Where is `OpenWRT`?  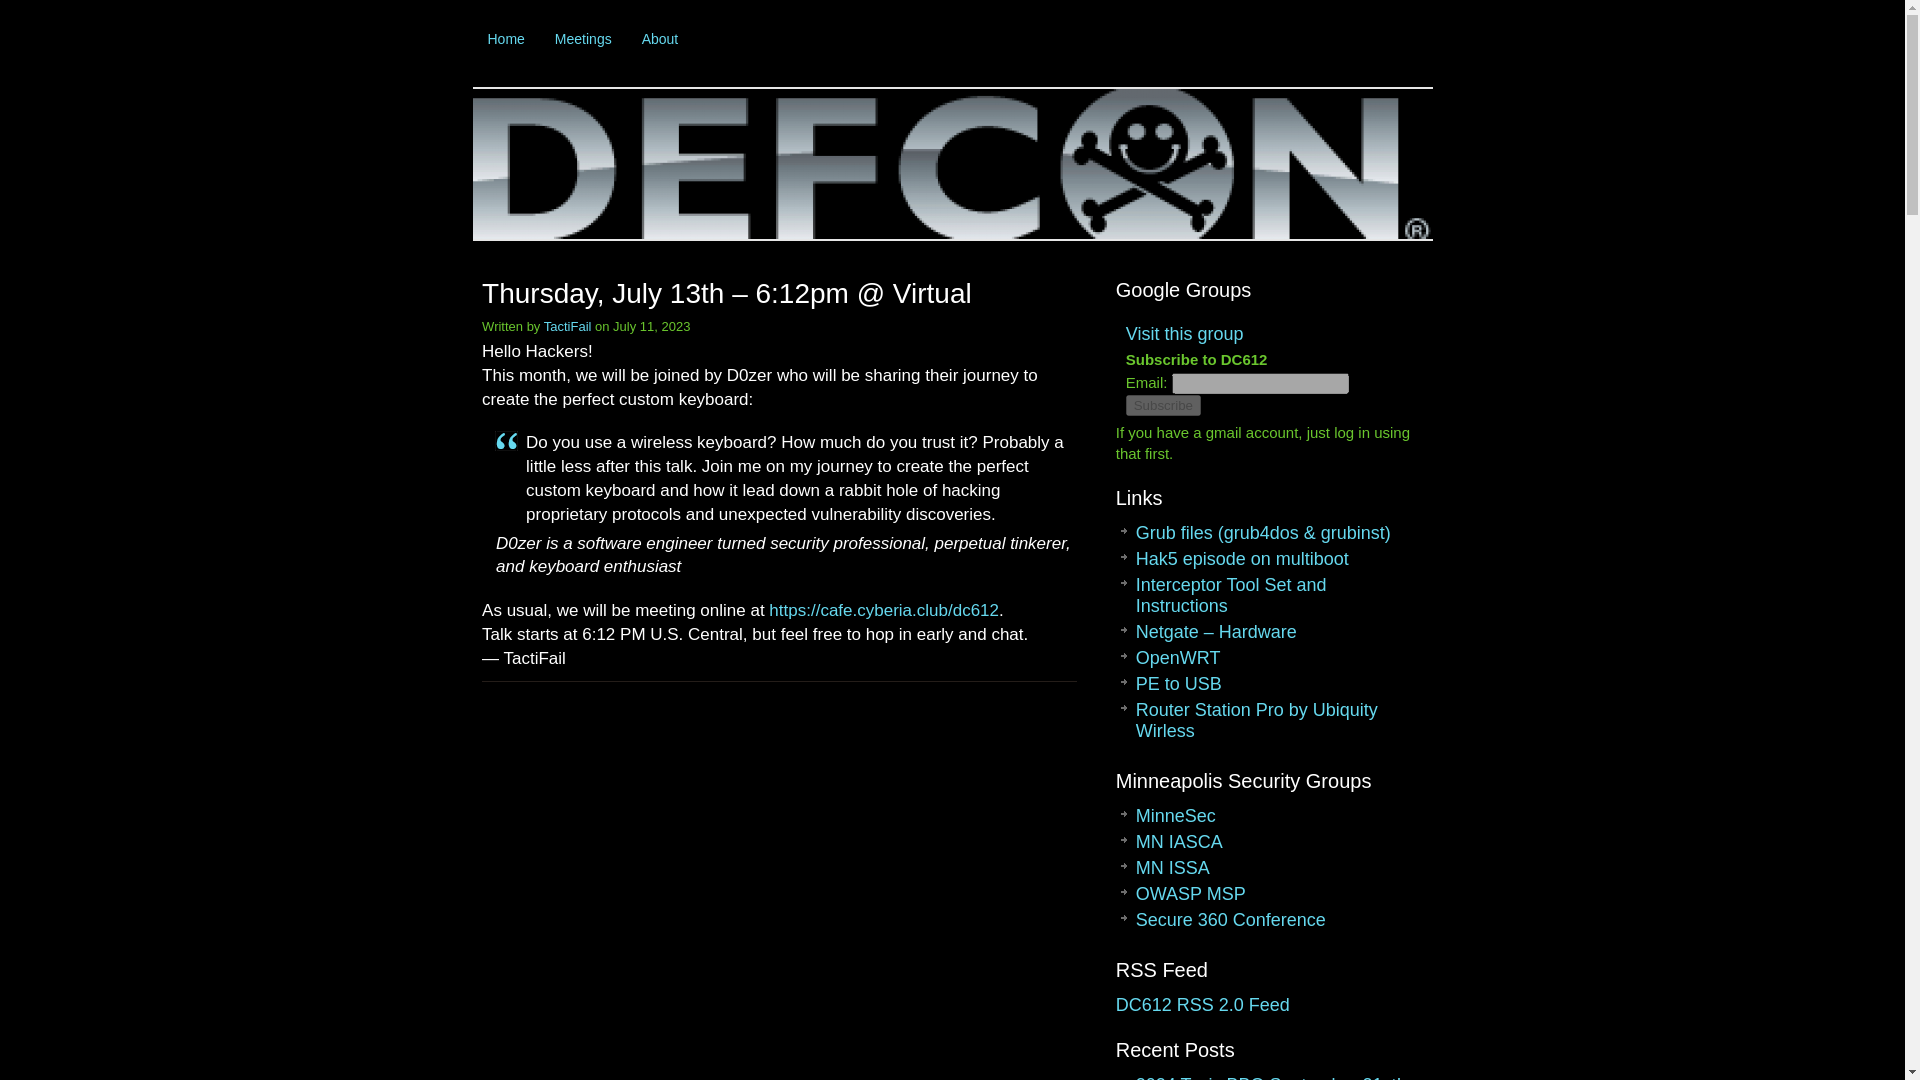
OpenWRT is located at coordinates (1178, 658).